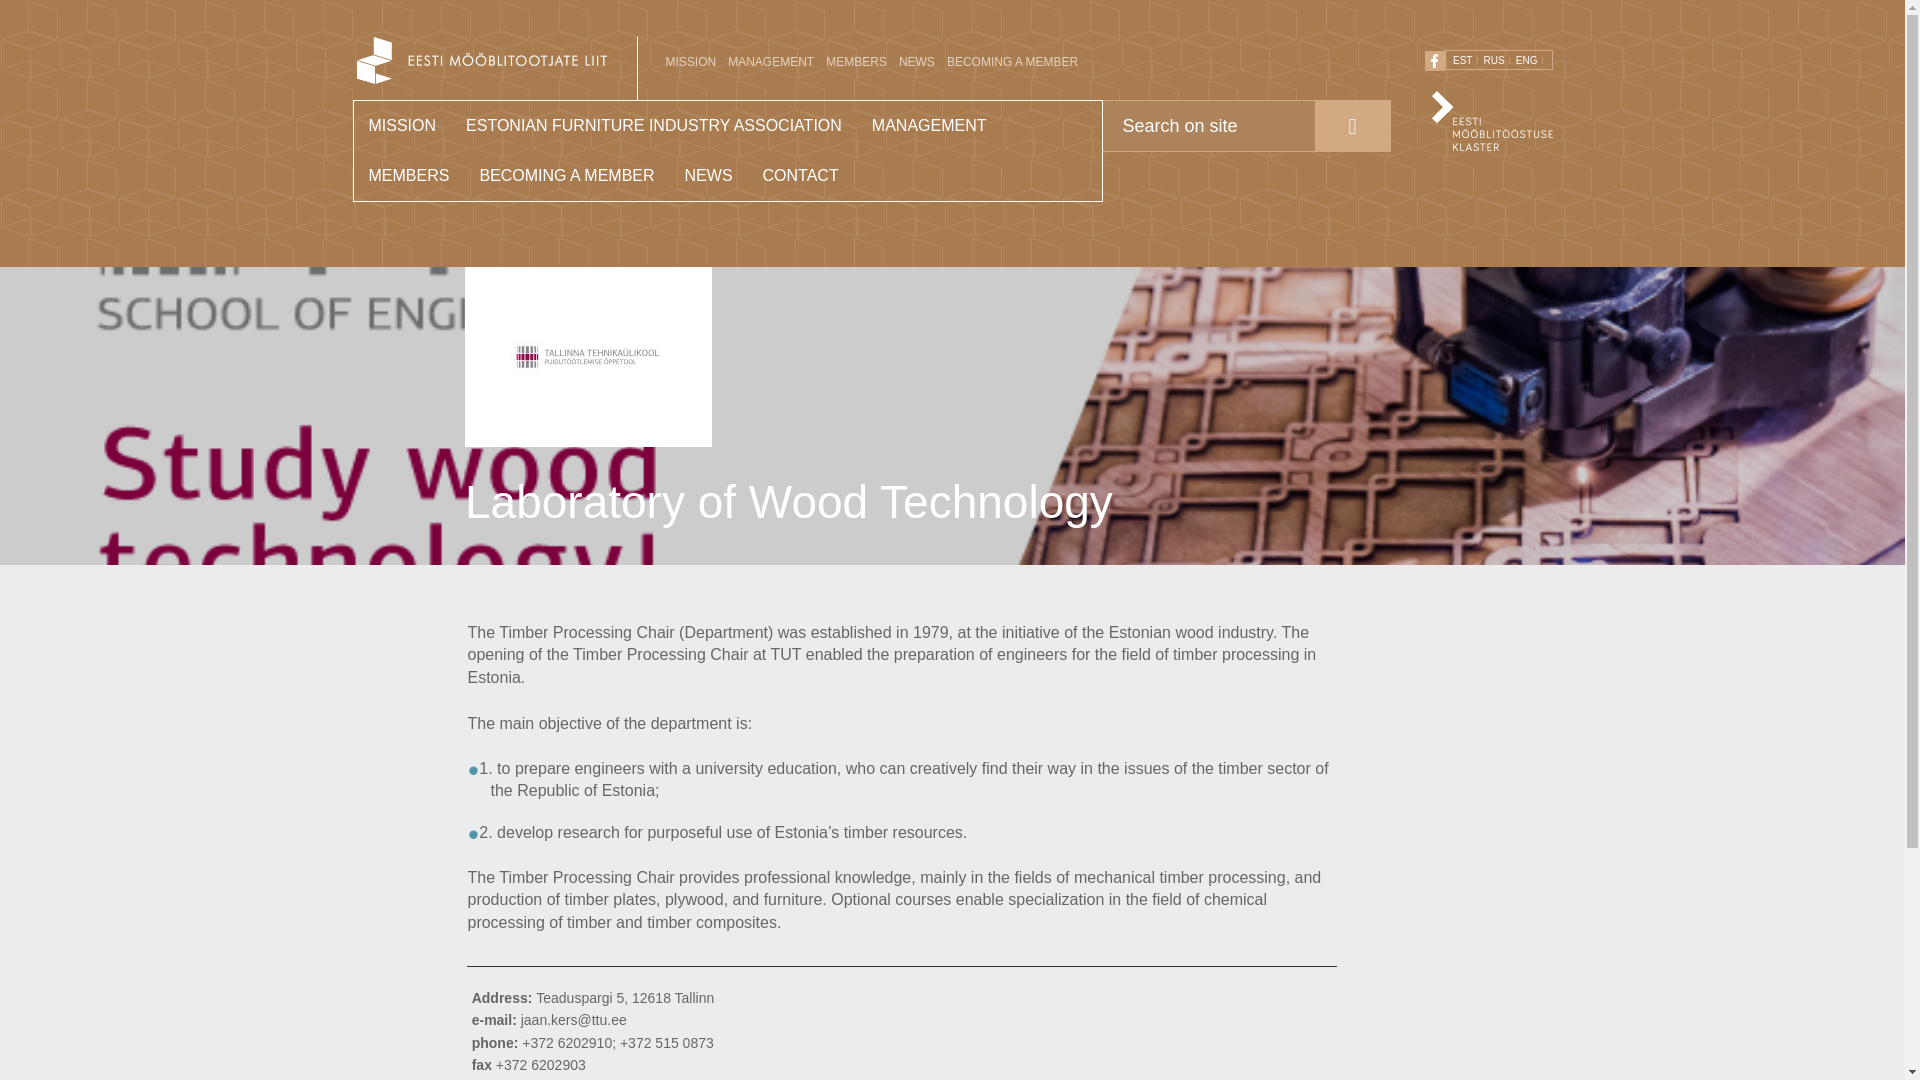  What do you see at coordinates (1530, 60) in the screenshot?
I see `ENG` at bounding box center [1530, 60].